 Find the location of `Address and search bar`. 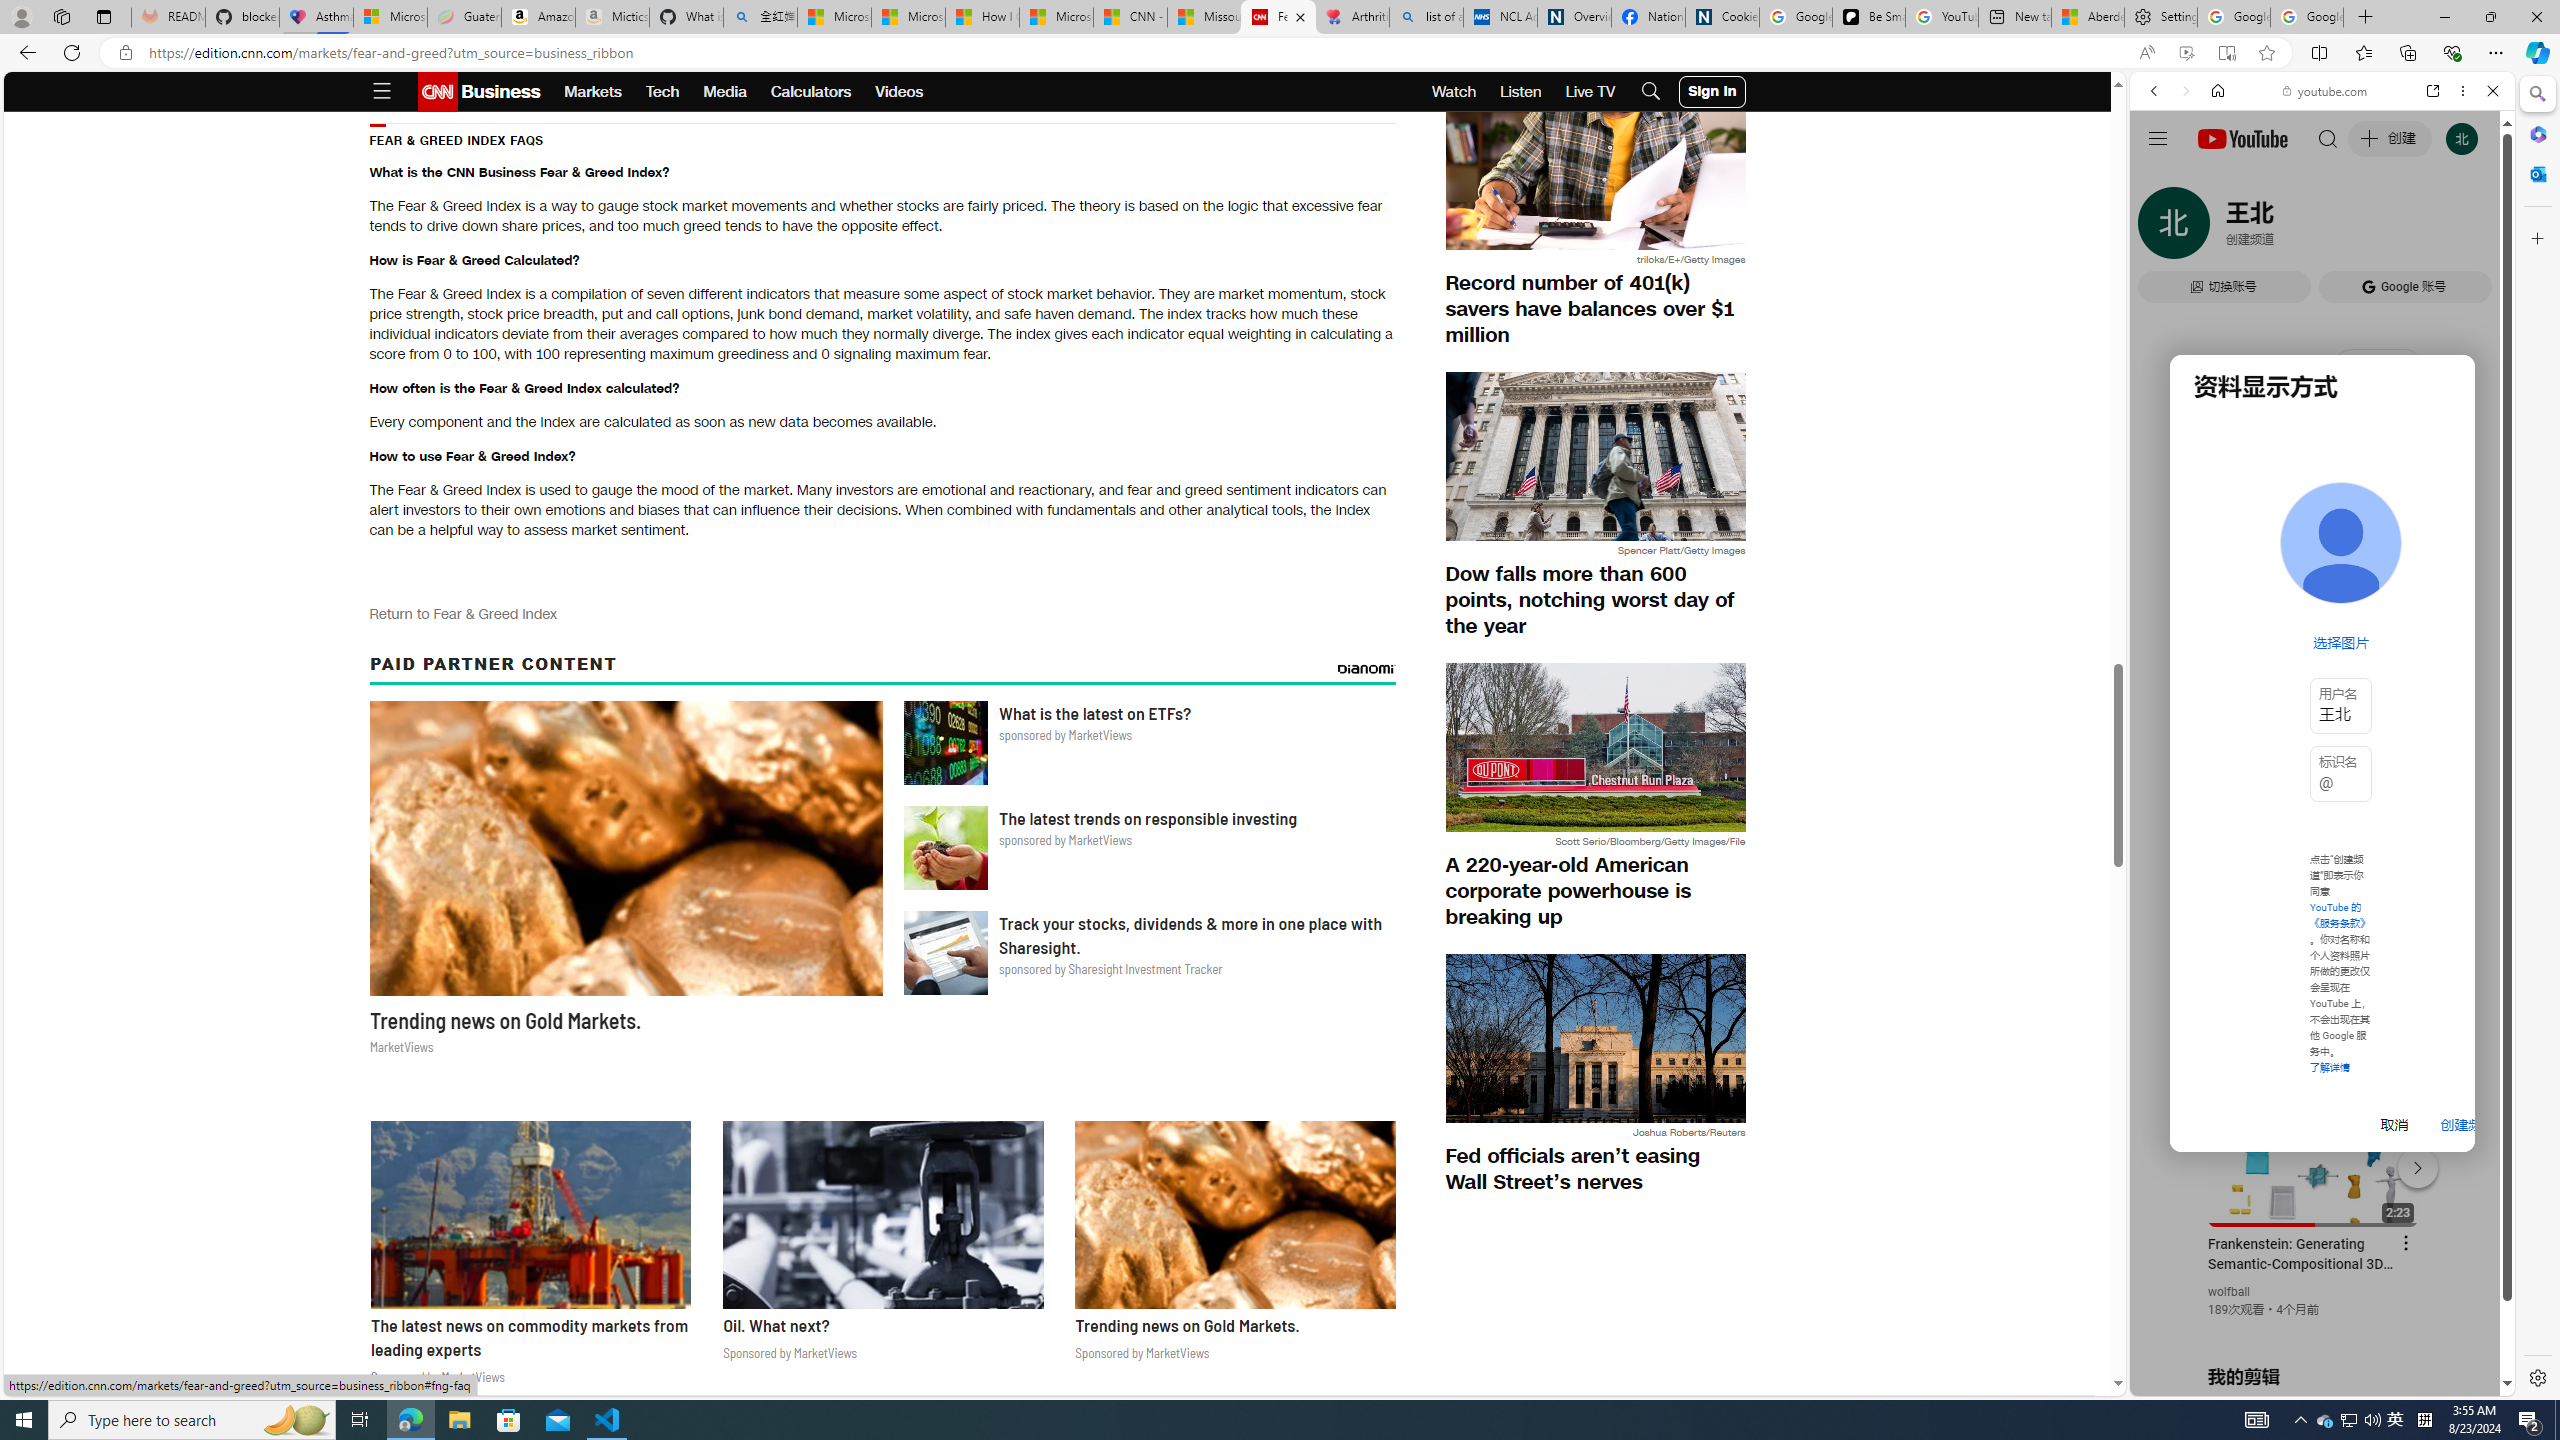

Address and search bar is located at coordinates (1138, 53).